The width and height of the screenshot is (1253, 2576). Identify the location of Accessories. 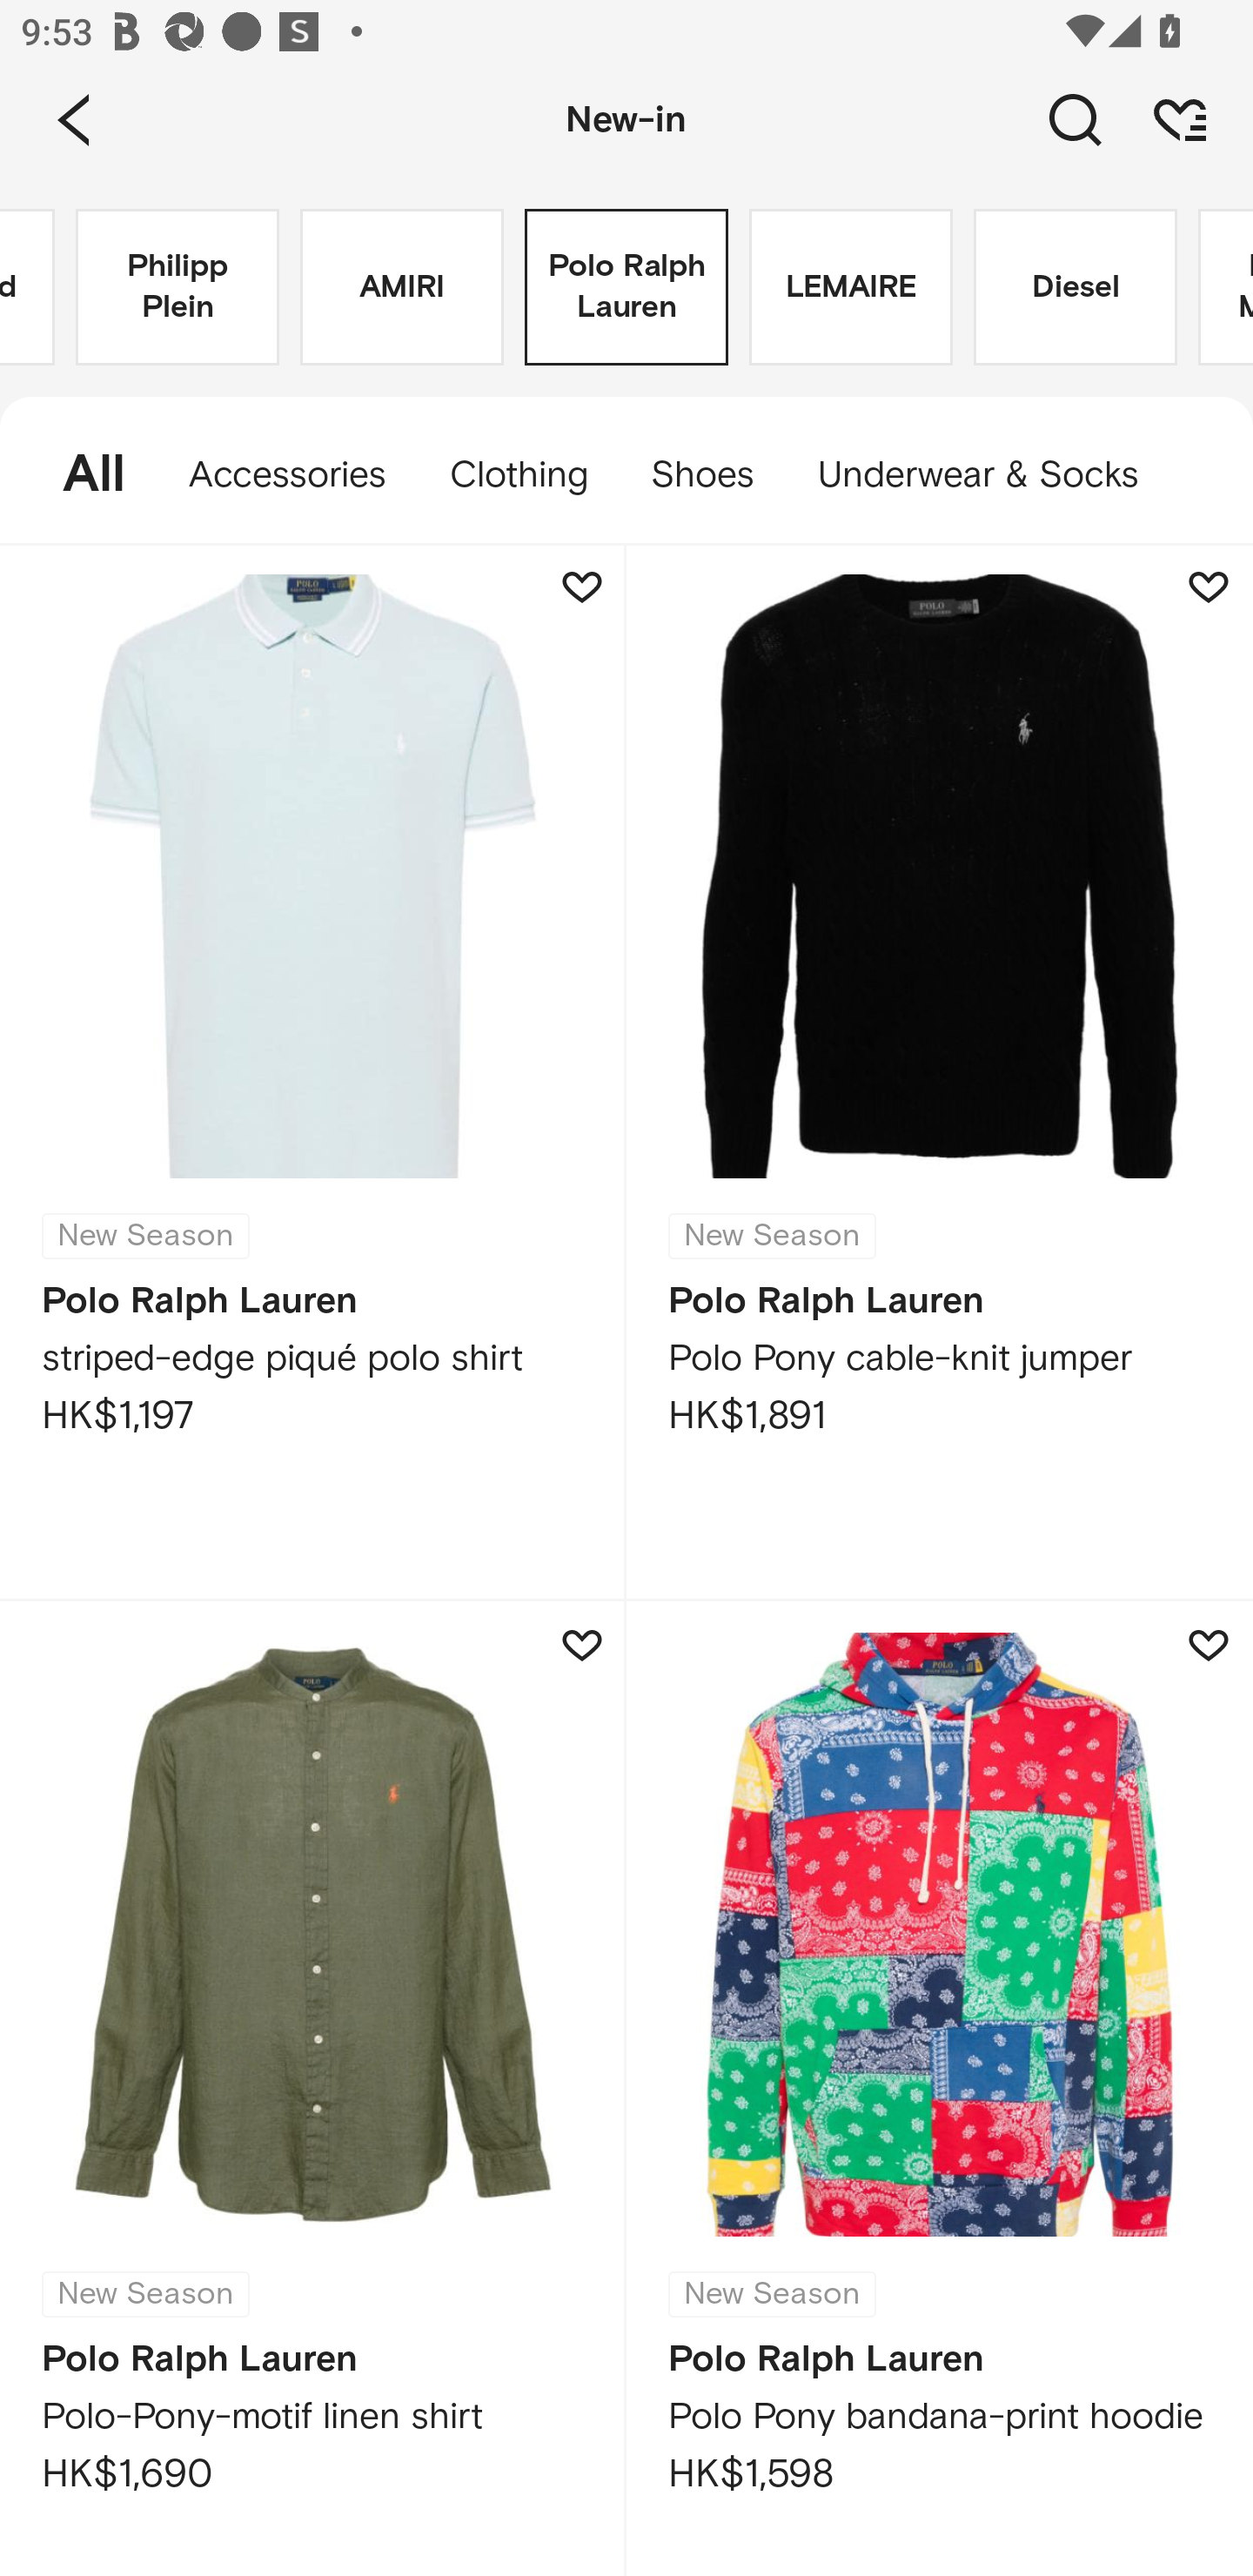
(287, 475).